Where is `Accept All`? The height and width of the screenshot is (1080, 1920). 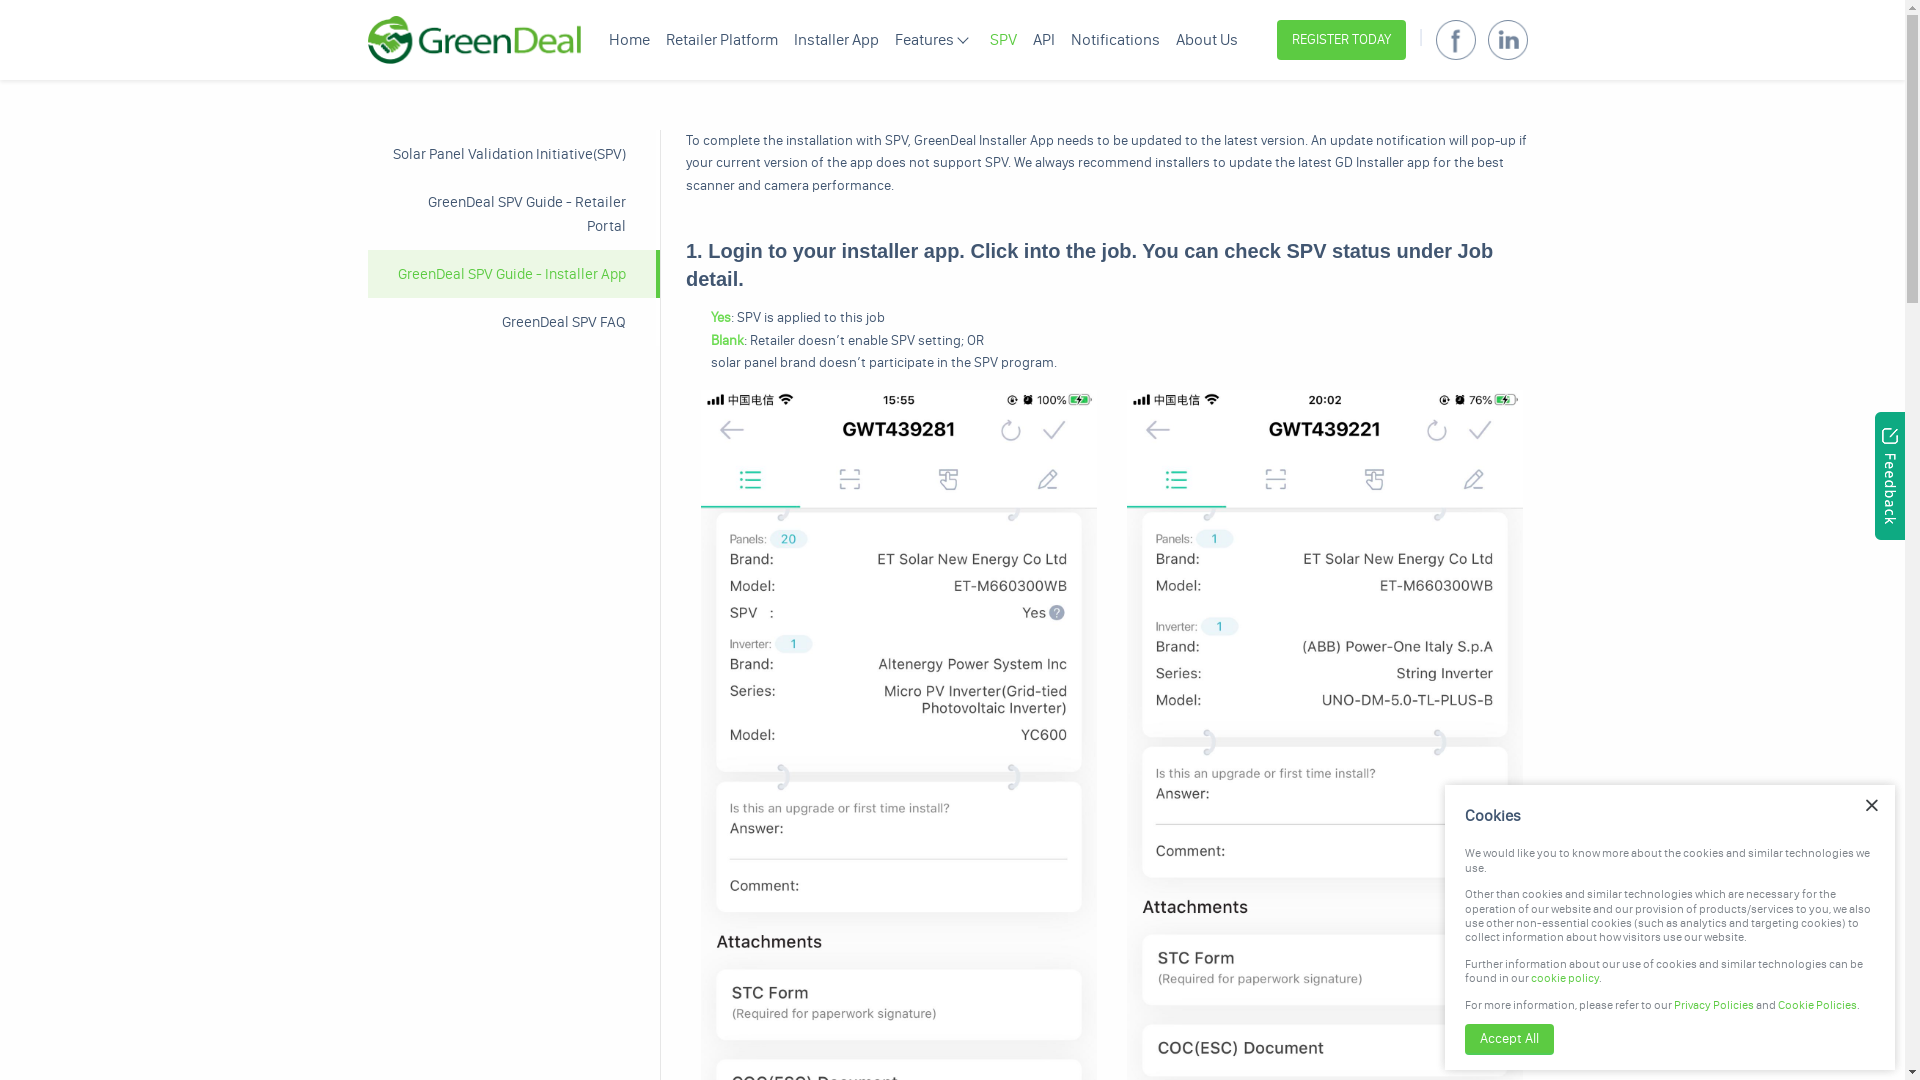
Accept All is located at coordinates (1510, 1040).